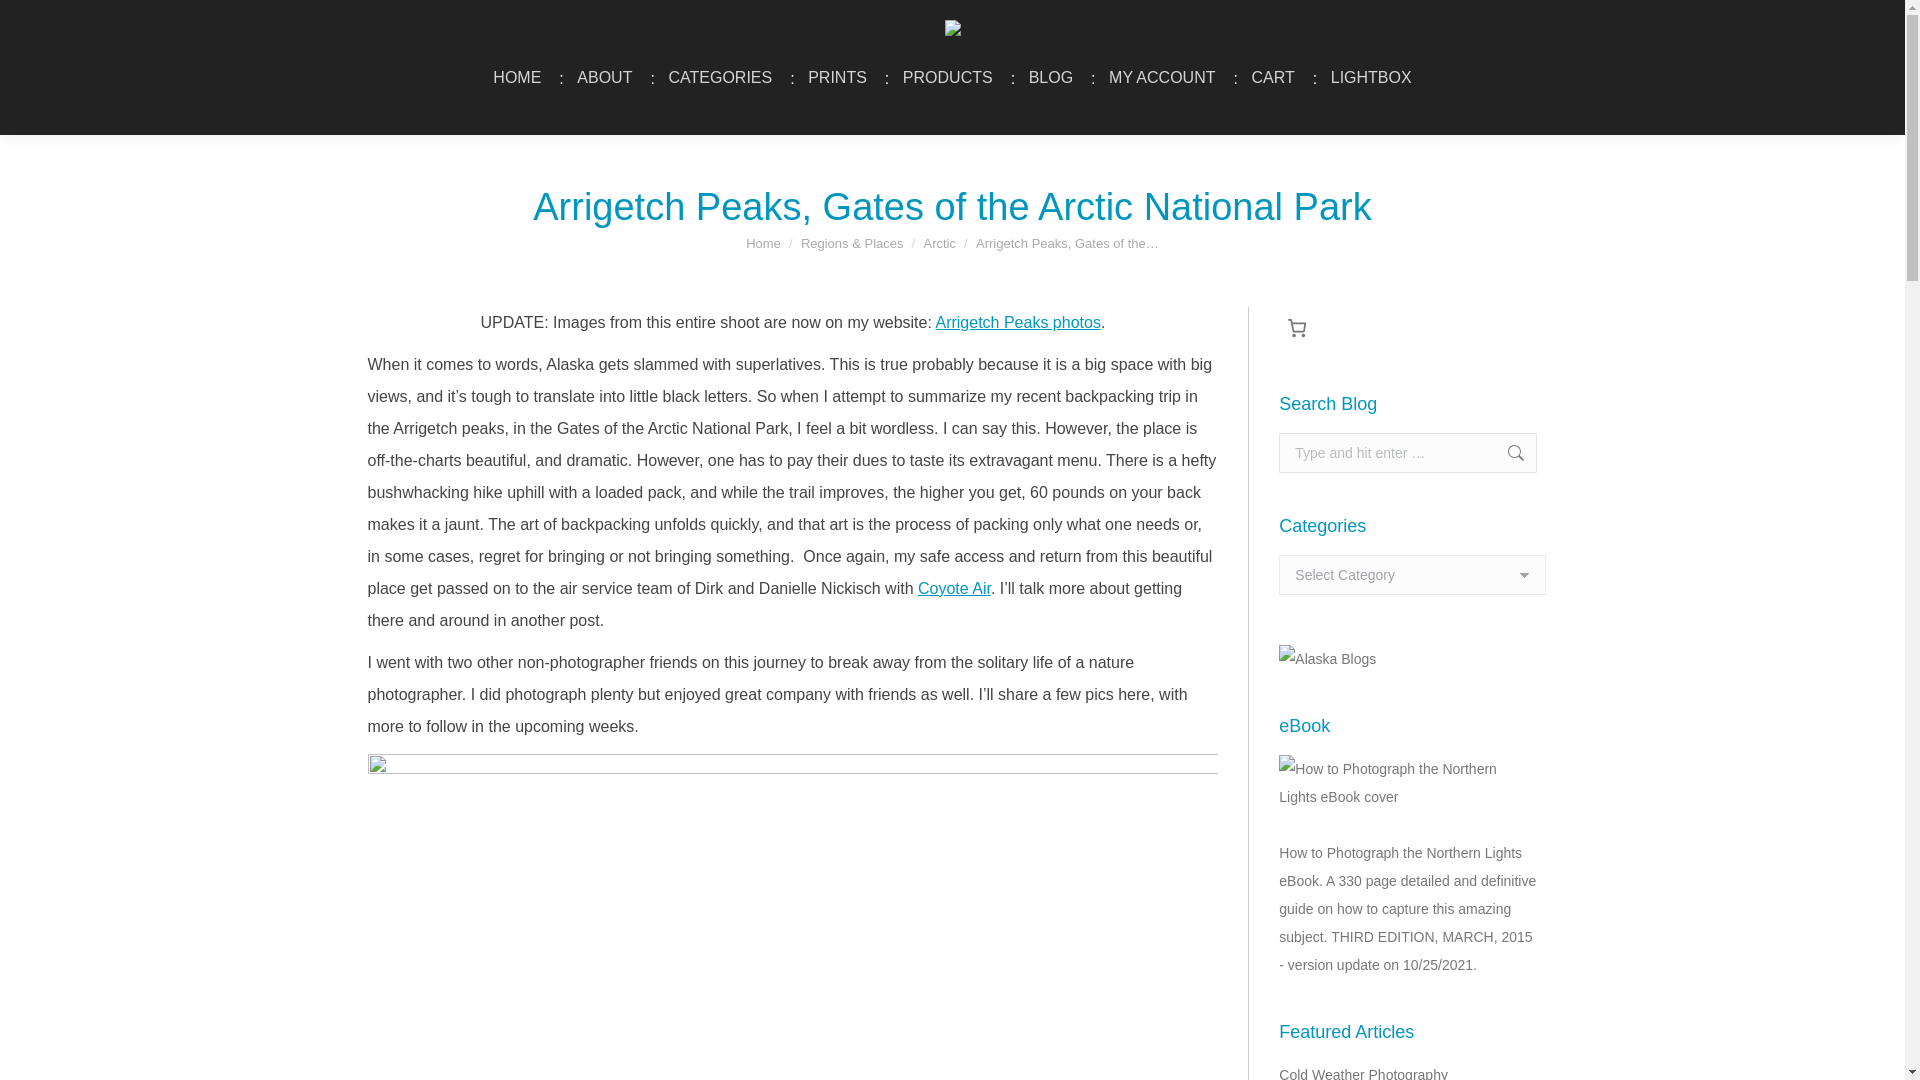 The height and width of the screenshot is (1080, 1920). Describe the element at coordinates (1506, 453) in the screenshot. I see `Go!` at that location.